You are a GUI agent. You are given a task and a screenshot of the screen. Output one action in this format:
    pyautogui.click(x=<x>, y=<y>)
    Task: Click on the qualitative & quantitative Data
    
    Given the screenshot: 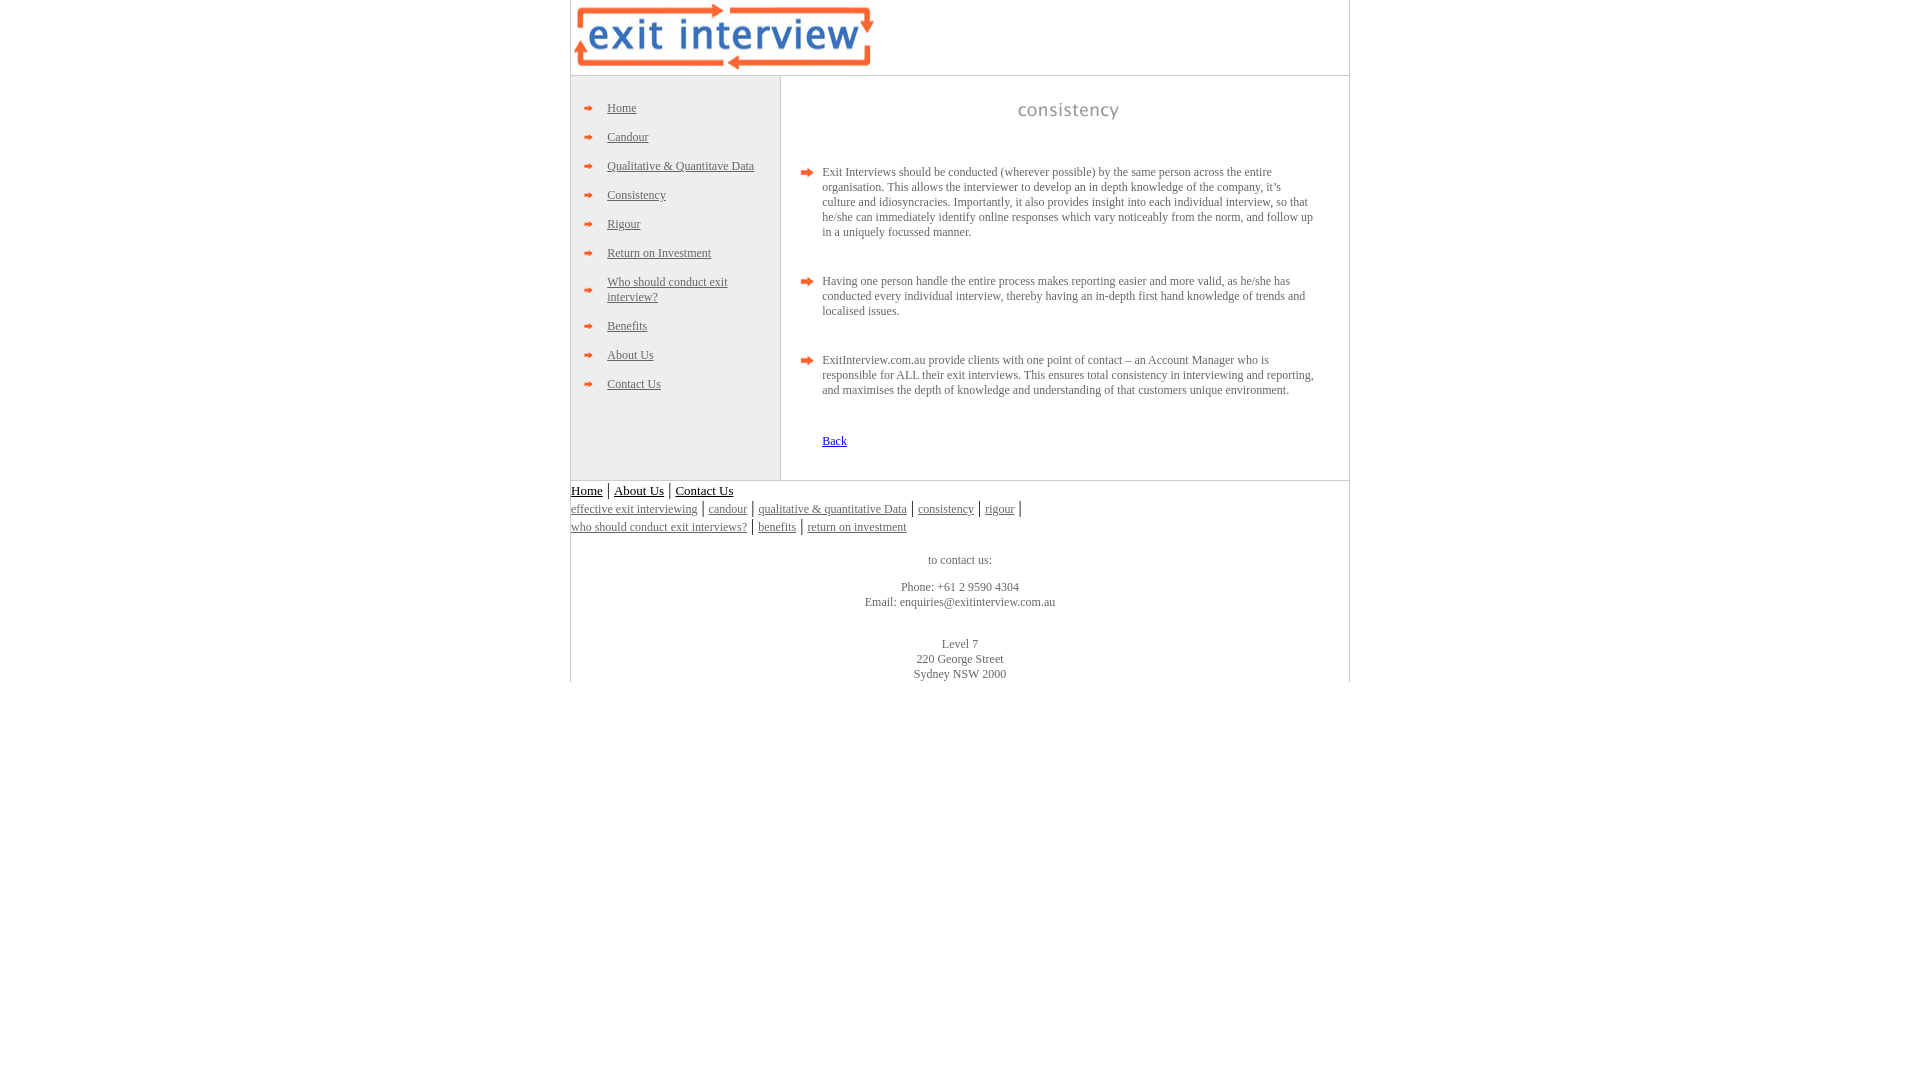 What is the action you would take?
    pyautogui.click(x=832, y=509)
    